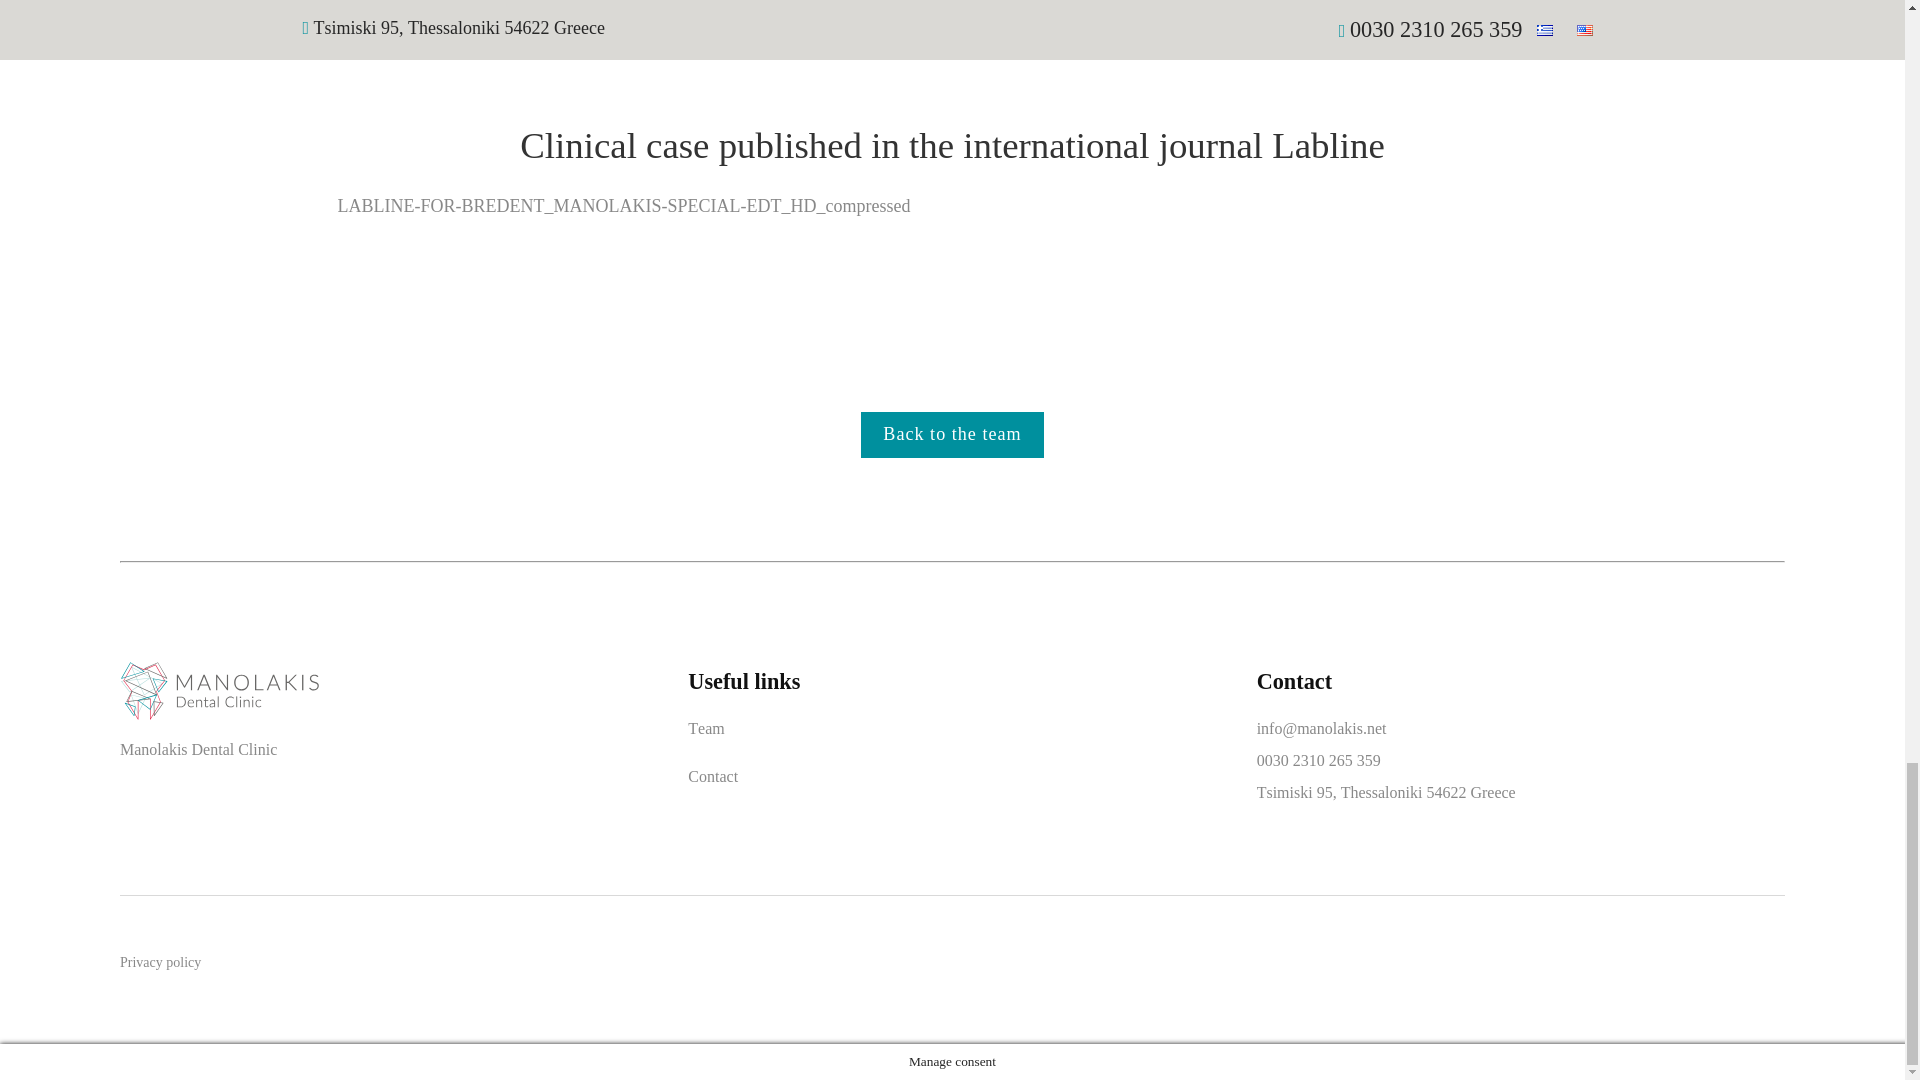 Image resolution: width=1920 pixels, height=1080 pixels. What do you see at coordinates (1386, 792) in the screenshot?
I see `Tsimiski 95, Thessaloniki 54622 Greece` at bounding box center [1386, 792].